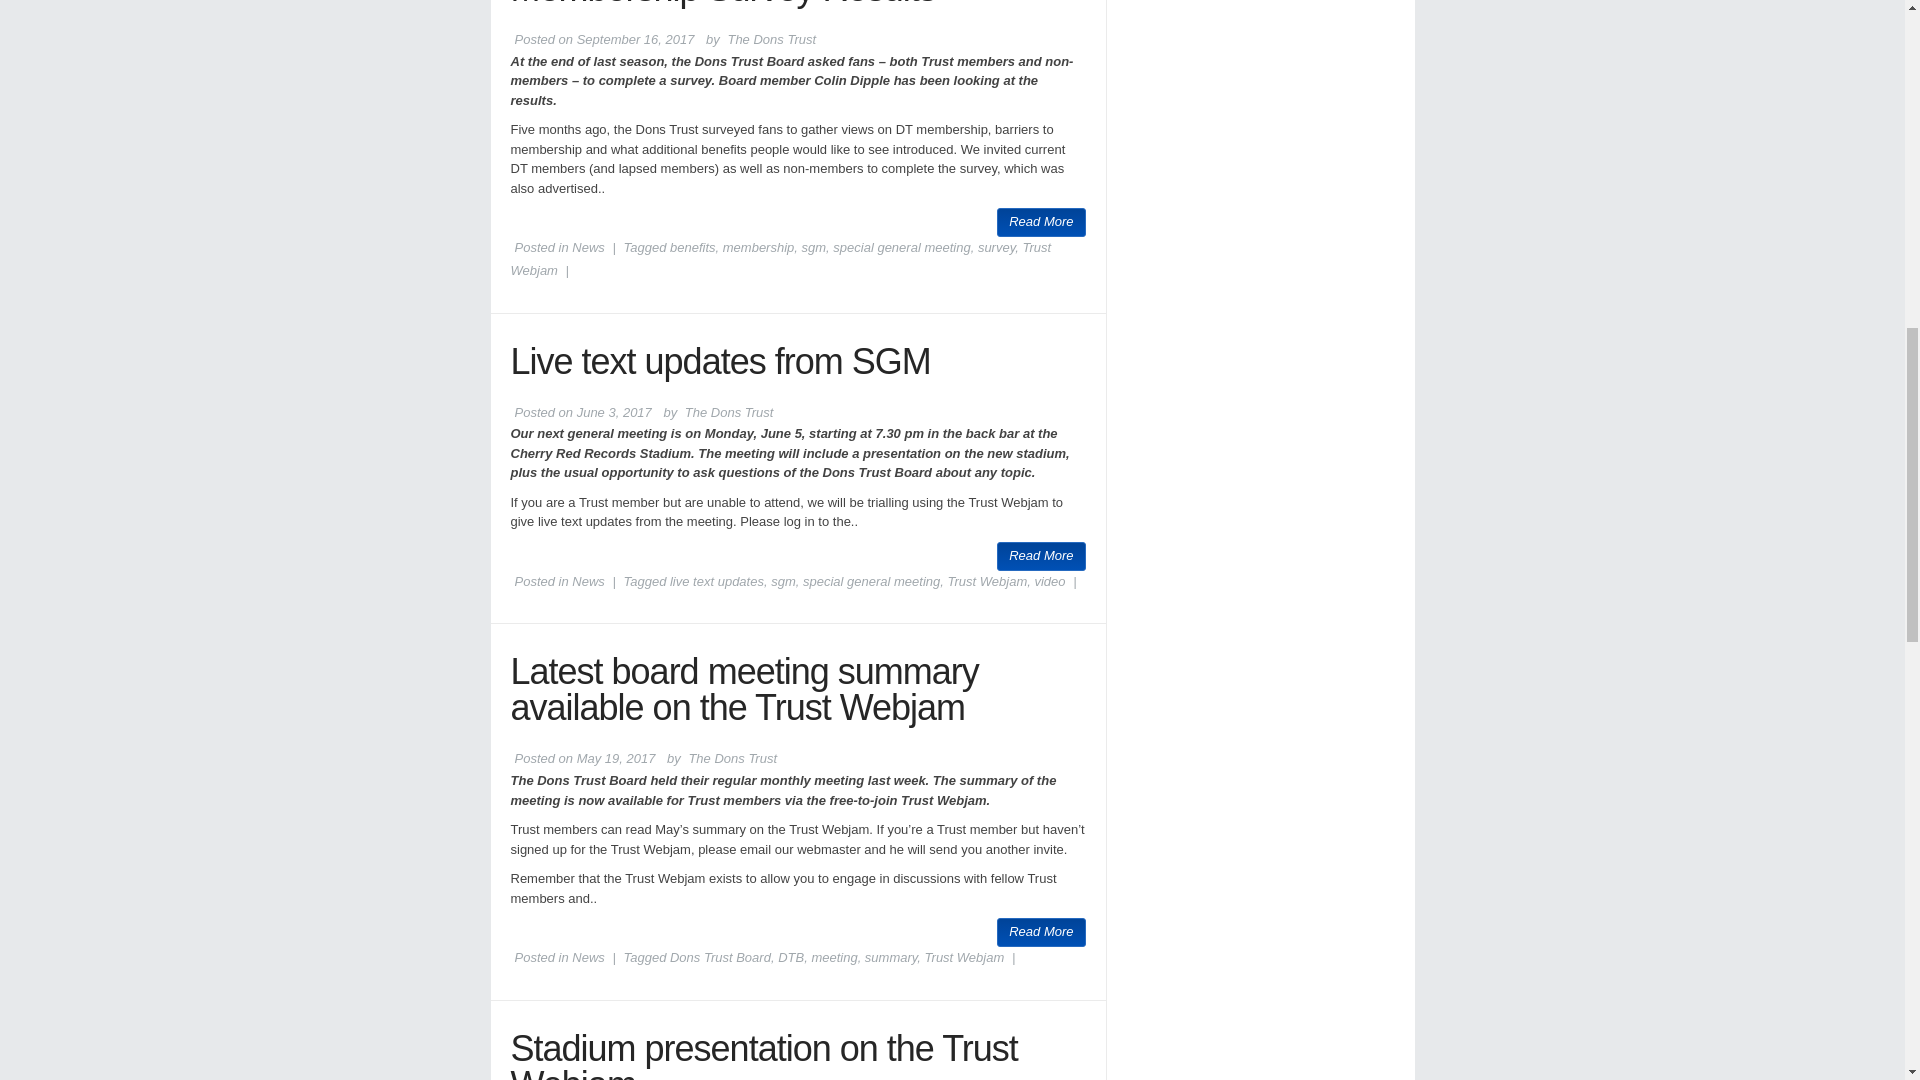  I want to click on Permalink to Live text updates from SGM, so click(720, 360).